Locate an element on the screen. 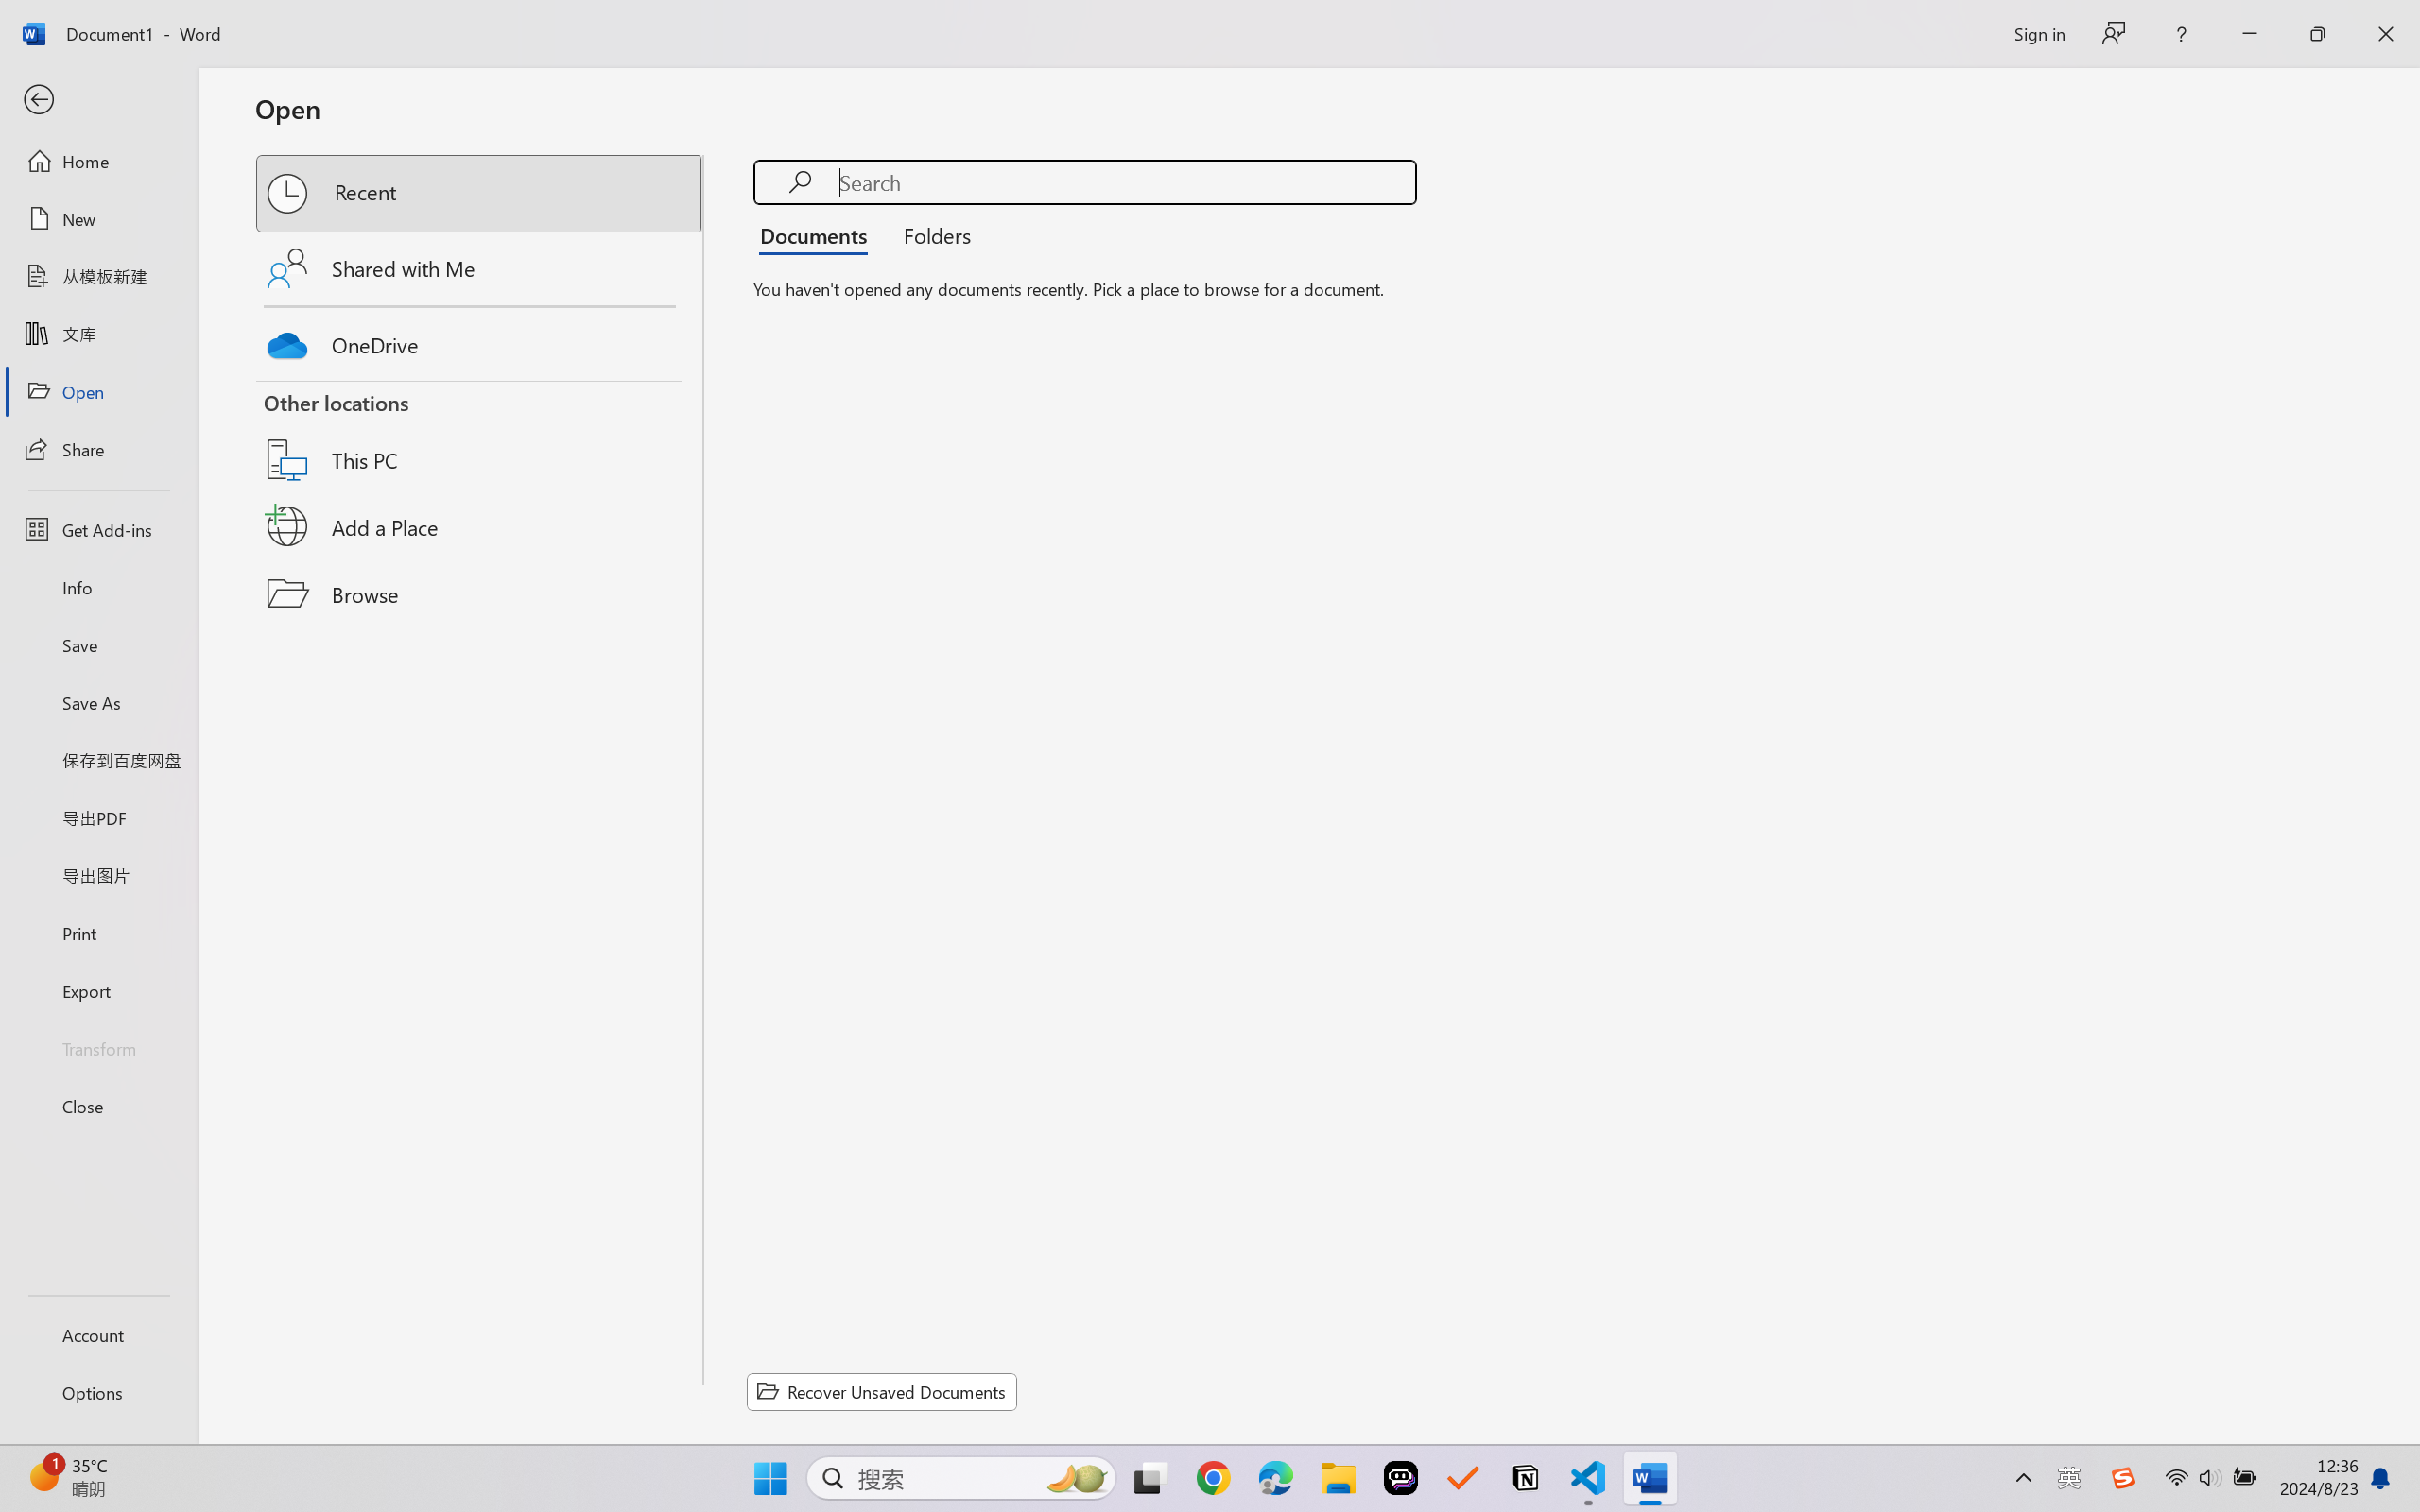  Recover Unsaved Documents is located at coordinates (882, 1391).